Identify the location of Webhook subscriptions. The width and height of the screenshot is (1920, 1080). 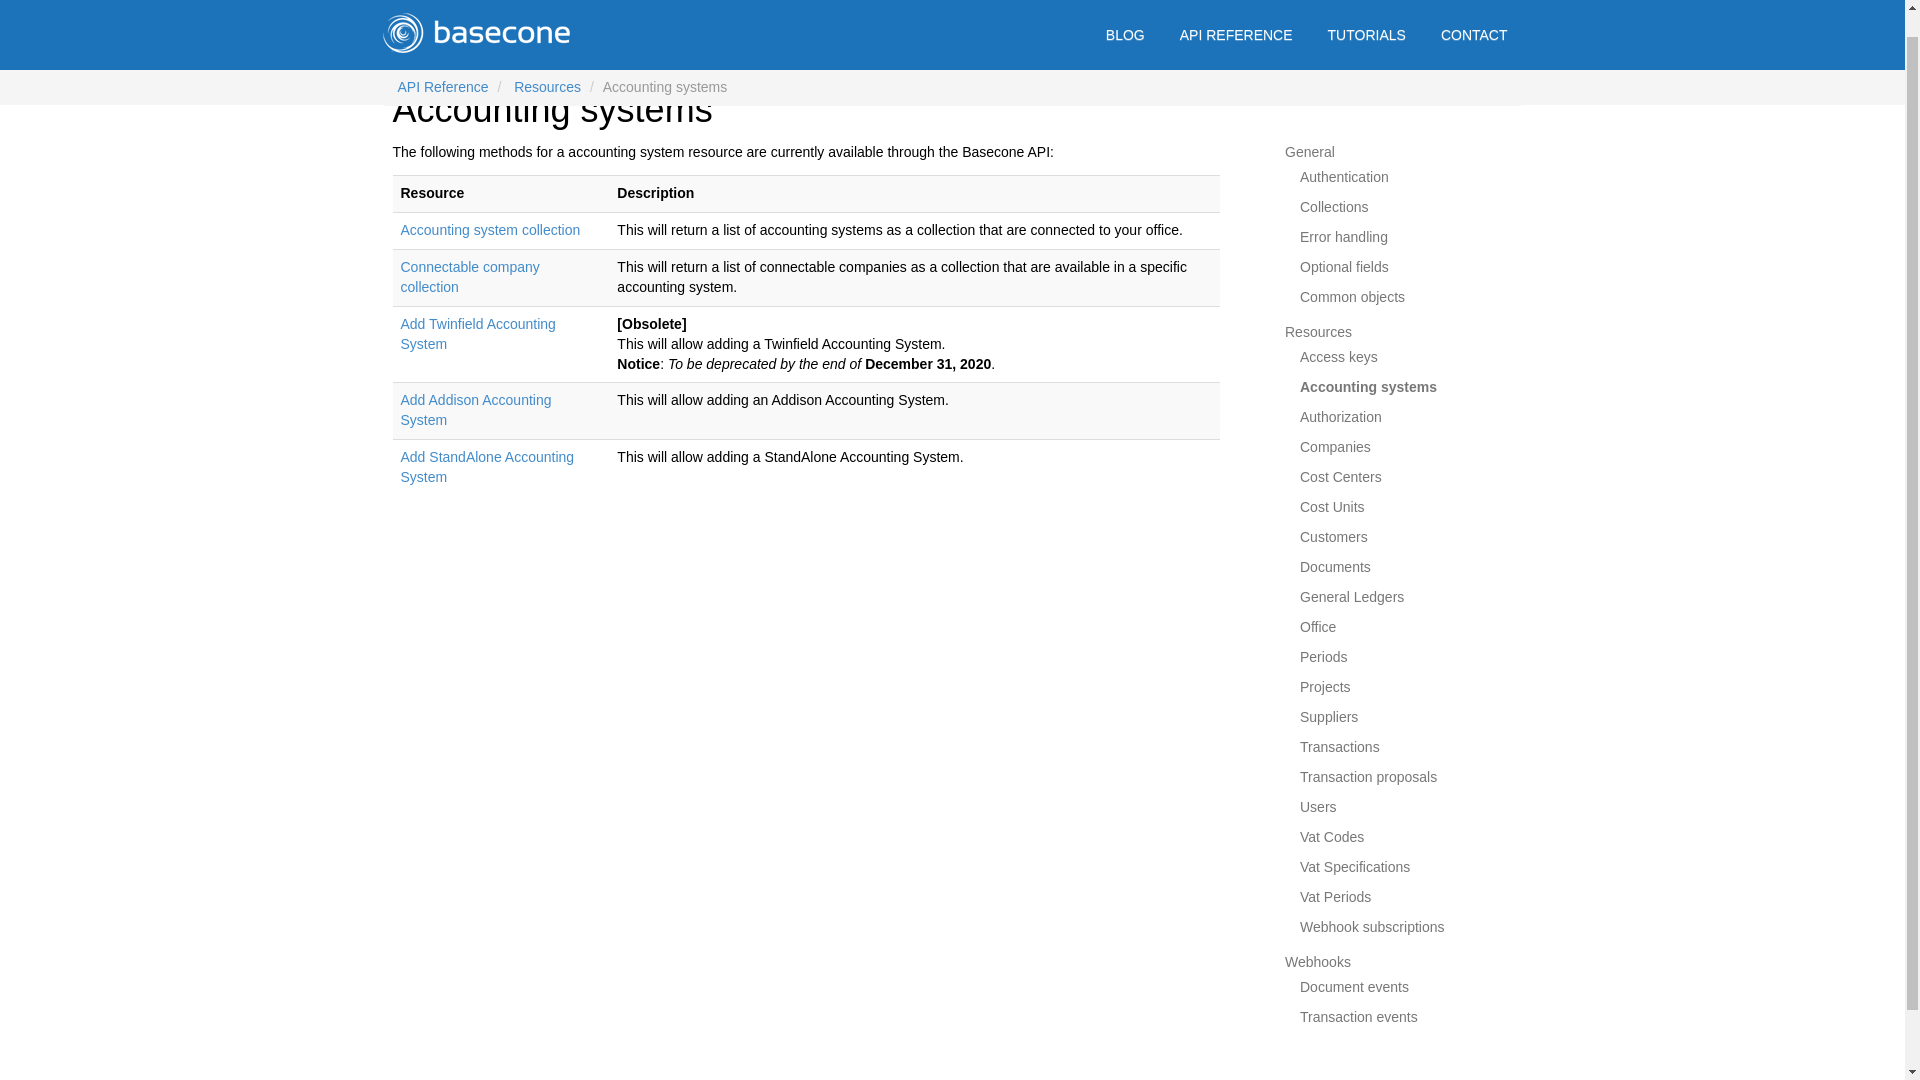
(1371, 927).